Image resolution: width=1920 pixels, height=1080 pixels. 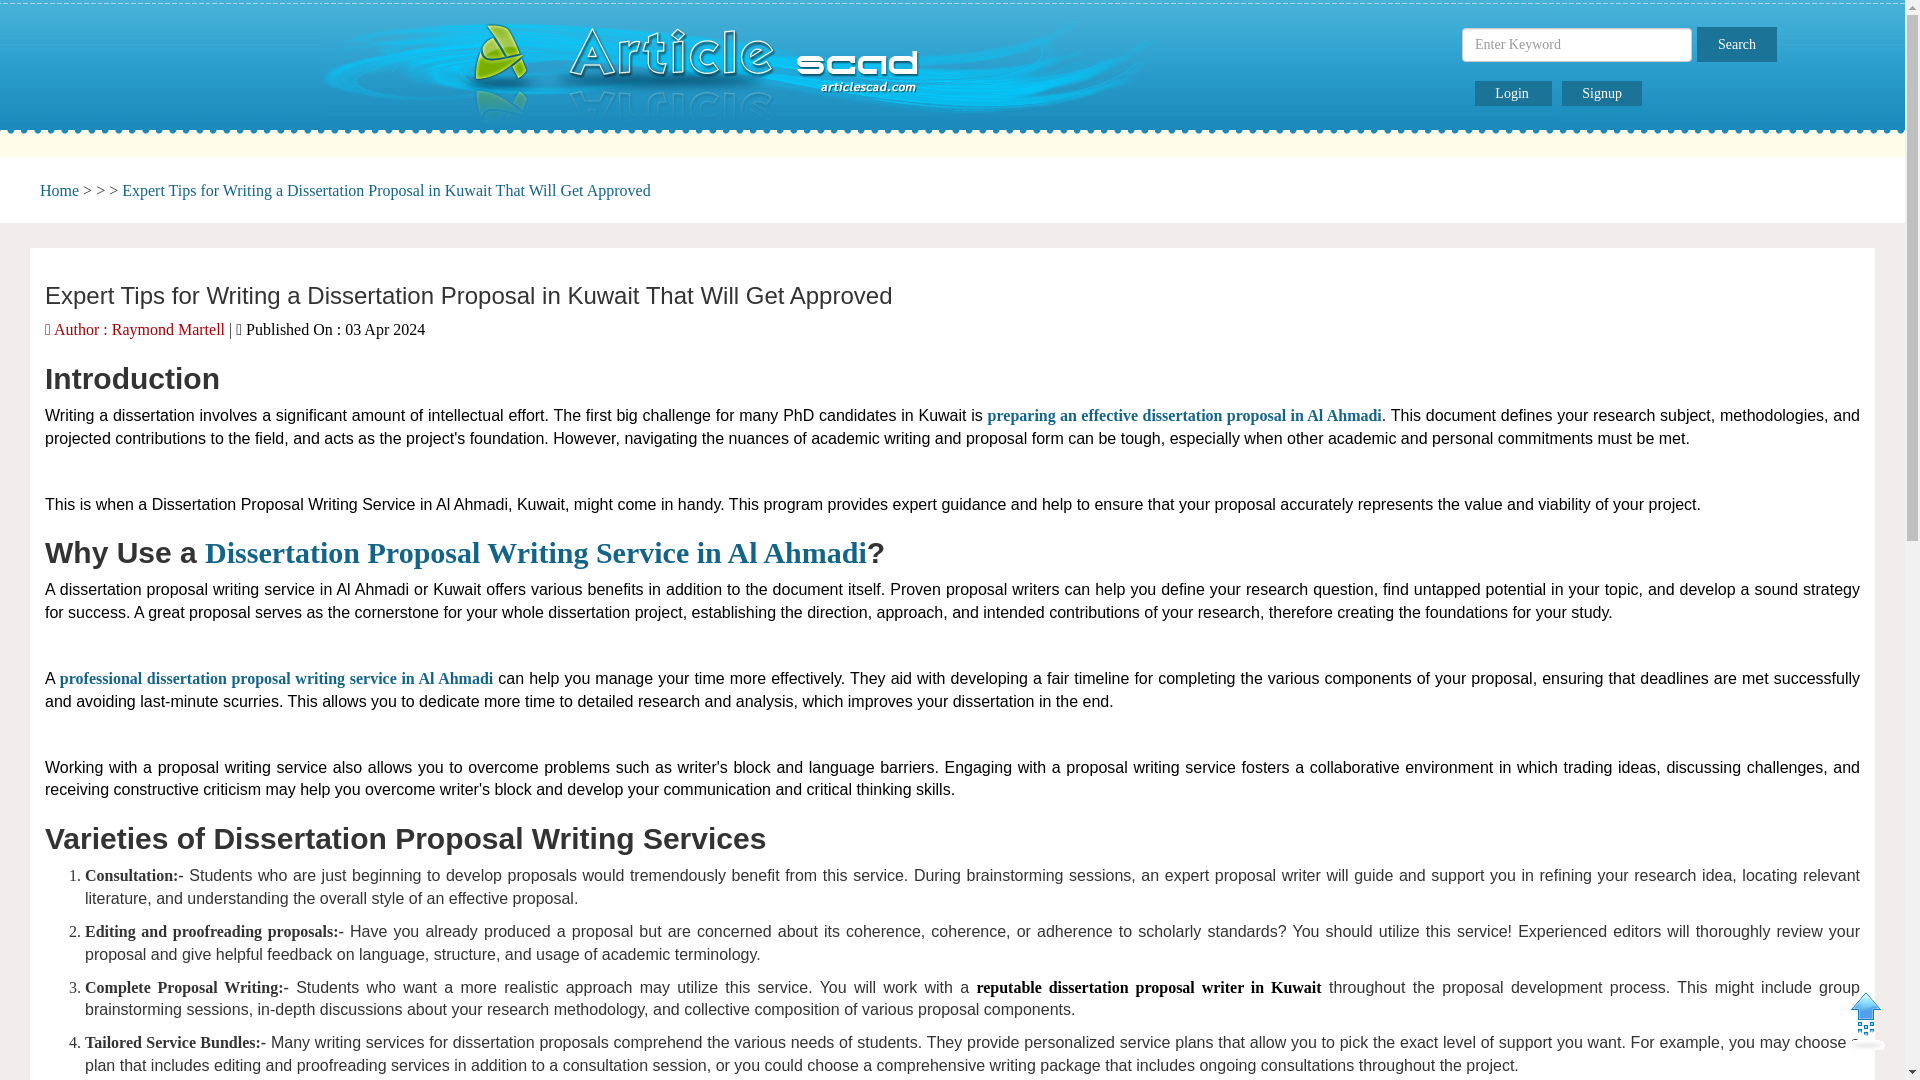 What do you see at coordinates (1148, 986) in the screenshot?
I see `reputable dissertation proposal writer in Kuwait` at bounding box center [1148, 986].